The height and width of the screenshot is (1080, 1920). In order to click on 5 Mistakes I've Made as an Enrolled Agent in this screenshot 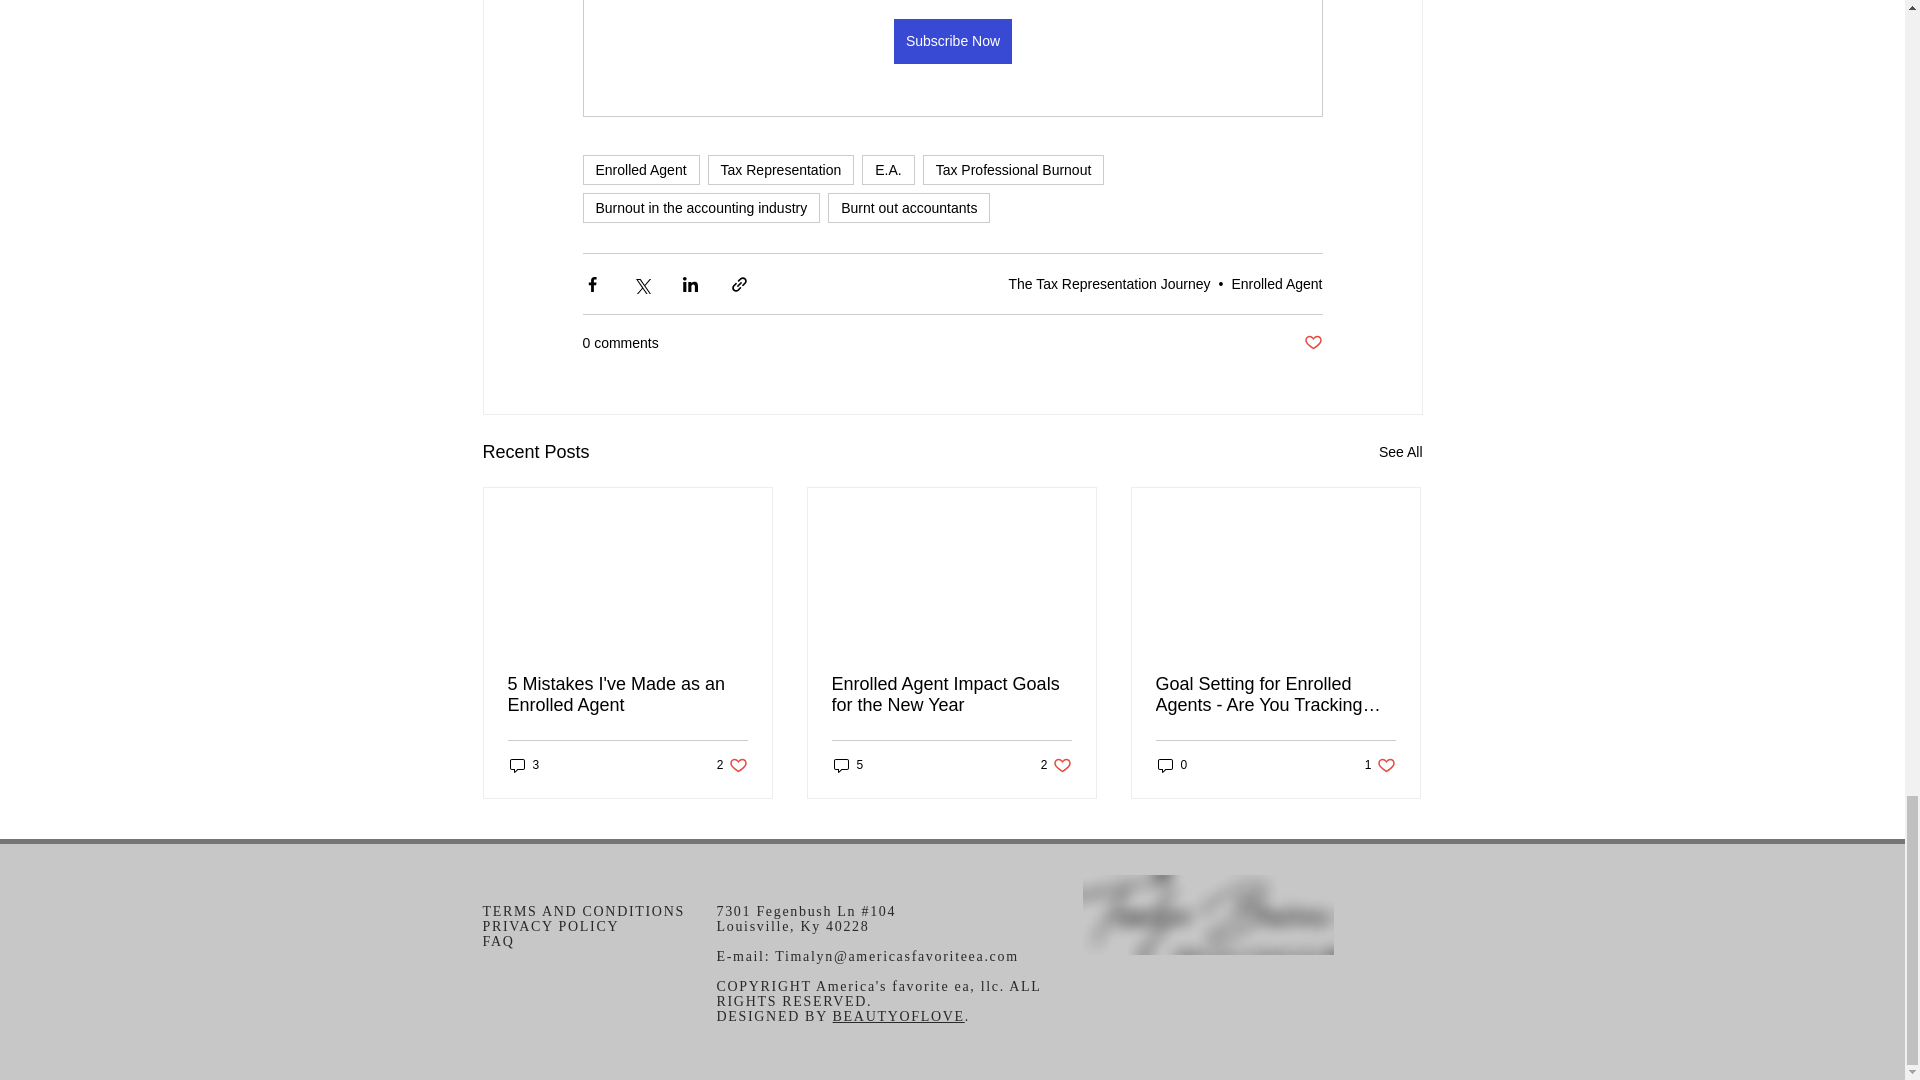, I will do `click(628, 694)`.